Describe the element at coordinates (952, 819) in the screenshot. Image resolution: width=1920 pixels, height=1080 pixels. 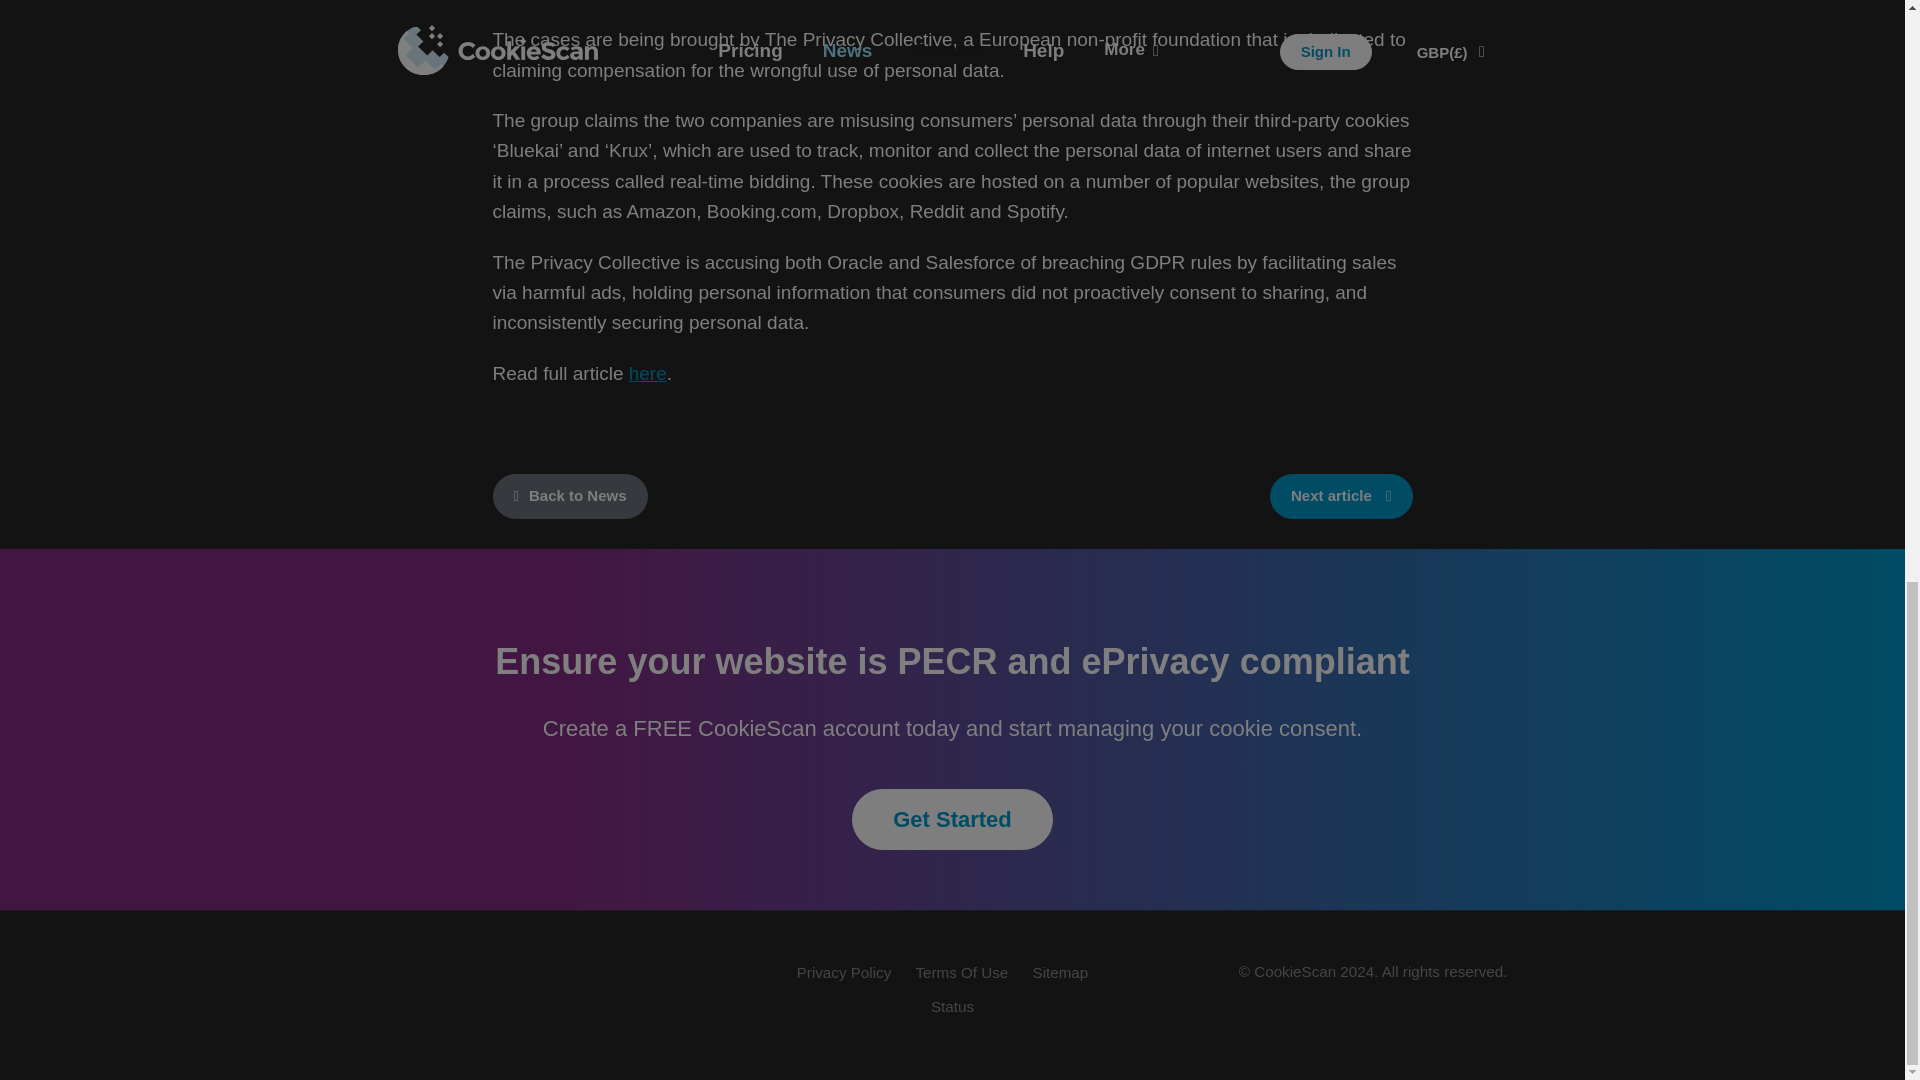
I see `Get Started` at that location.